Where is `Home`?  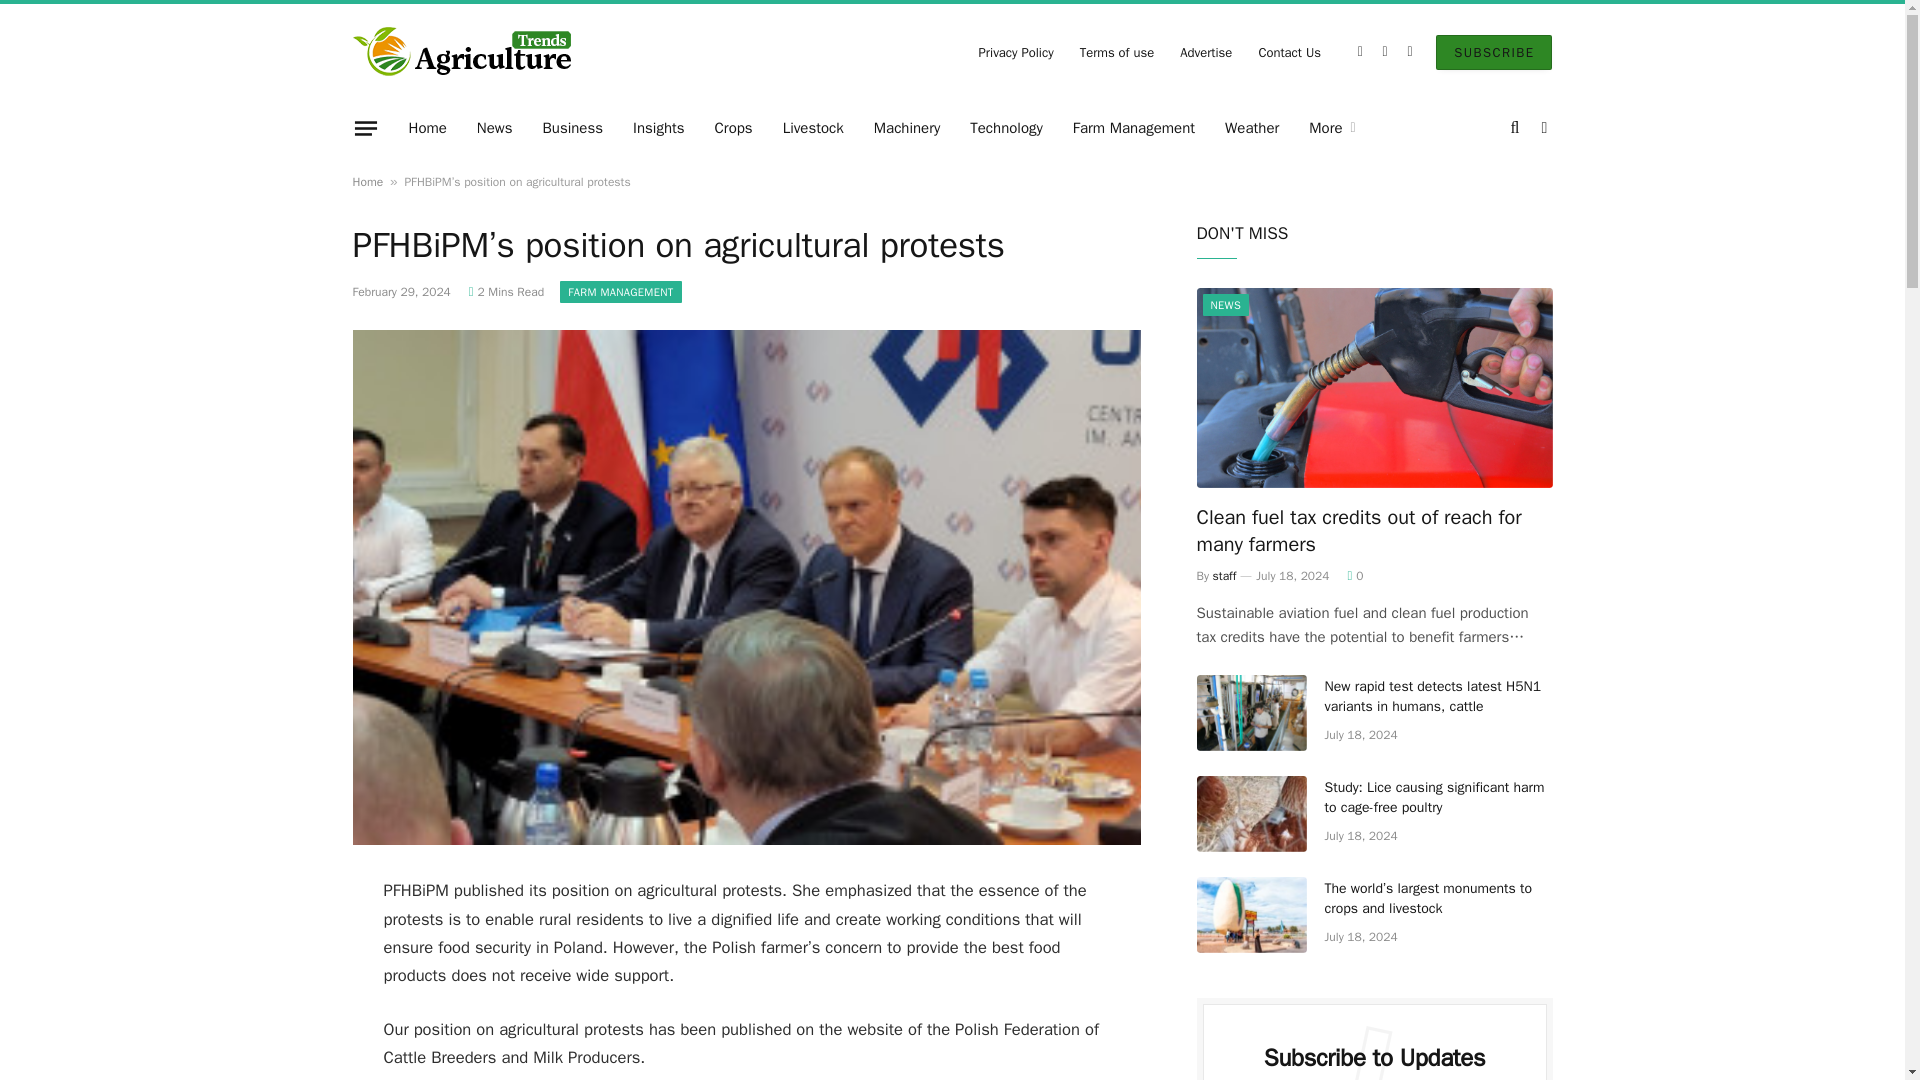 Home is located at coordinates (428, 128).